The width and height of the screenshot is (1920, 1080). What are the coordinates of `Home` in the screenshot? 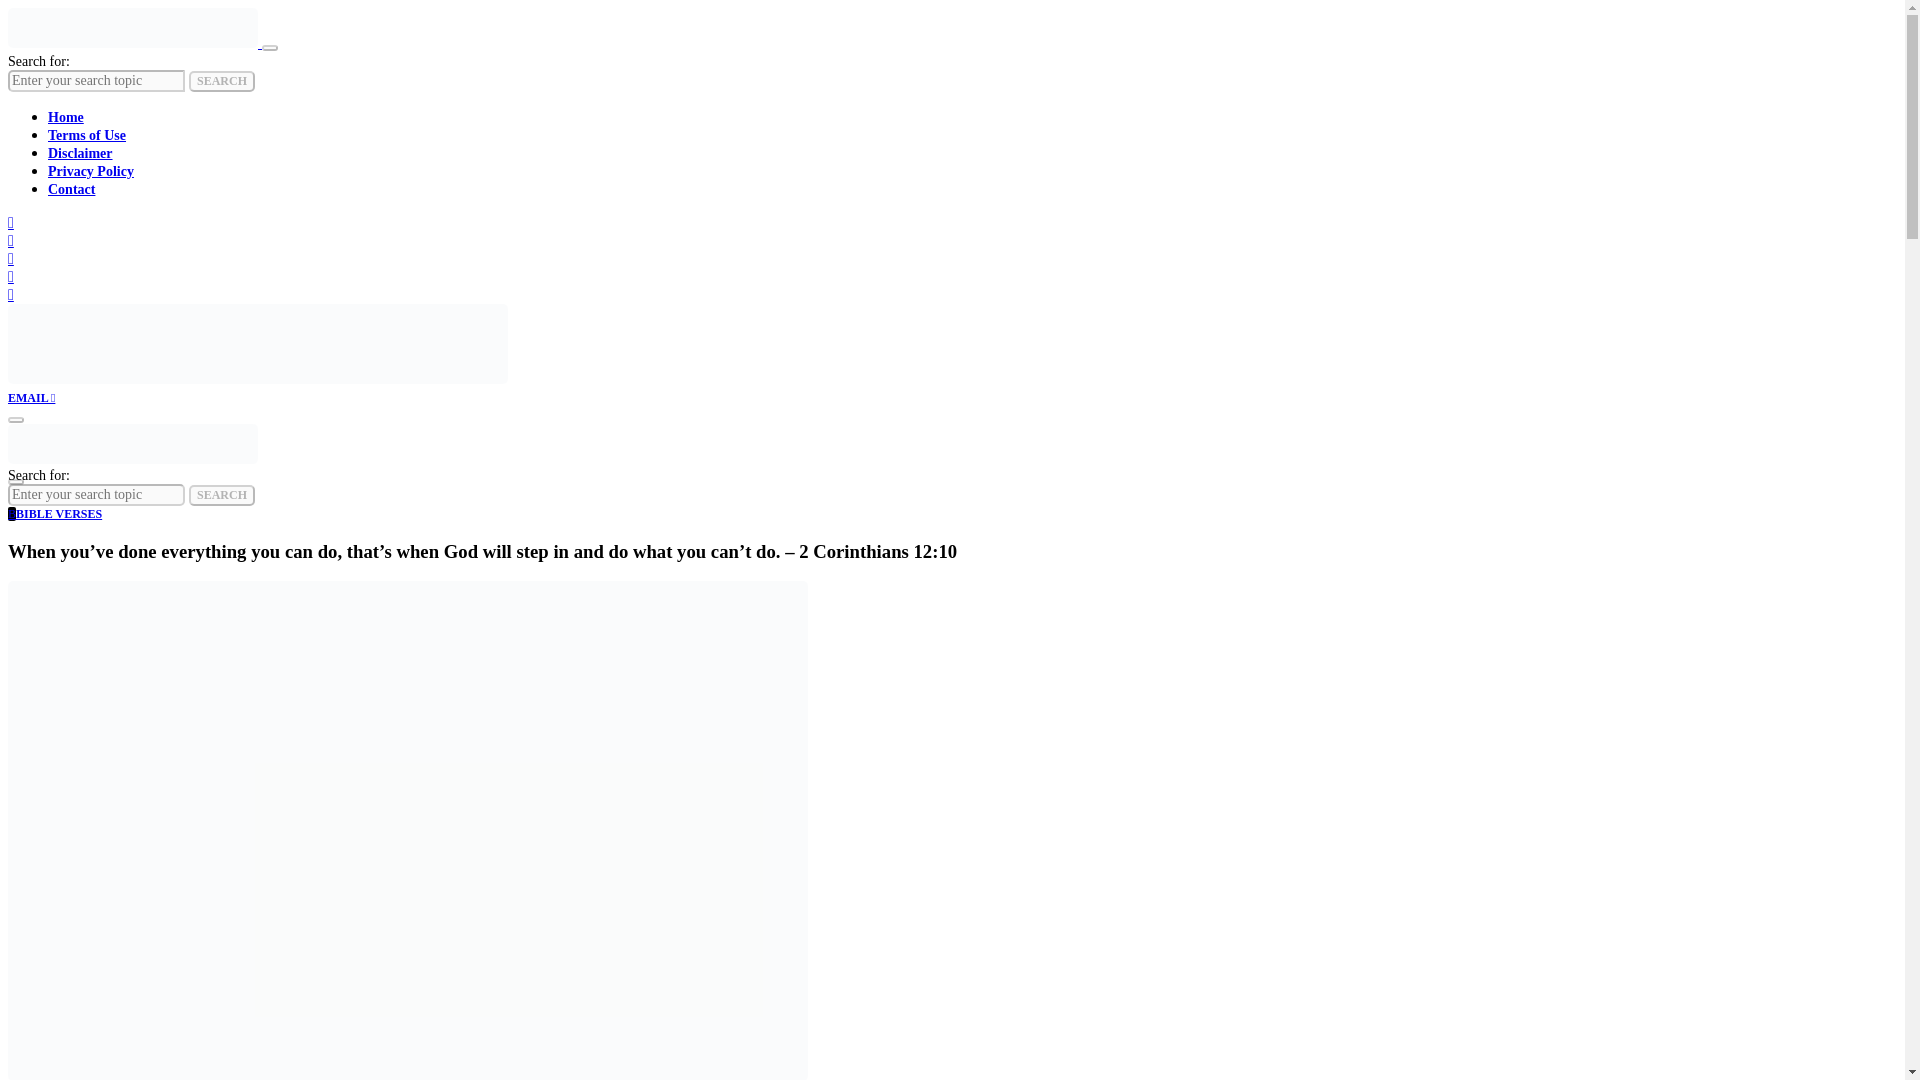 It's located at (66, 118).